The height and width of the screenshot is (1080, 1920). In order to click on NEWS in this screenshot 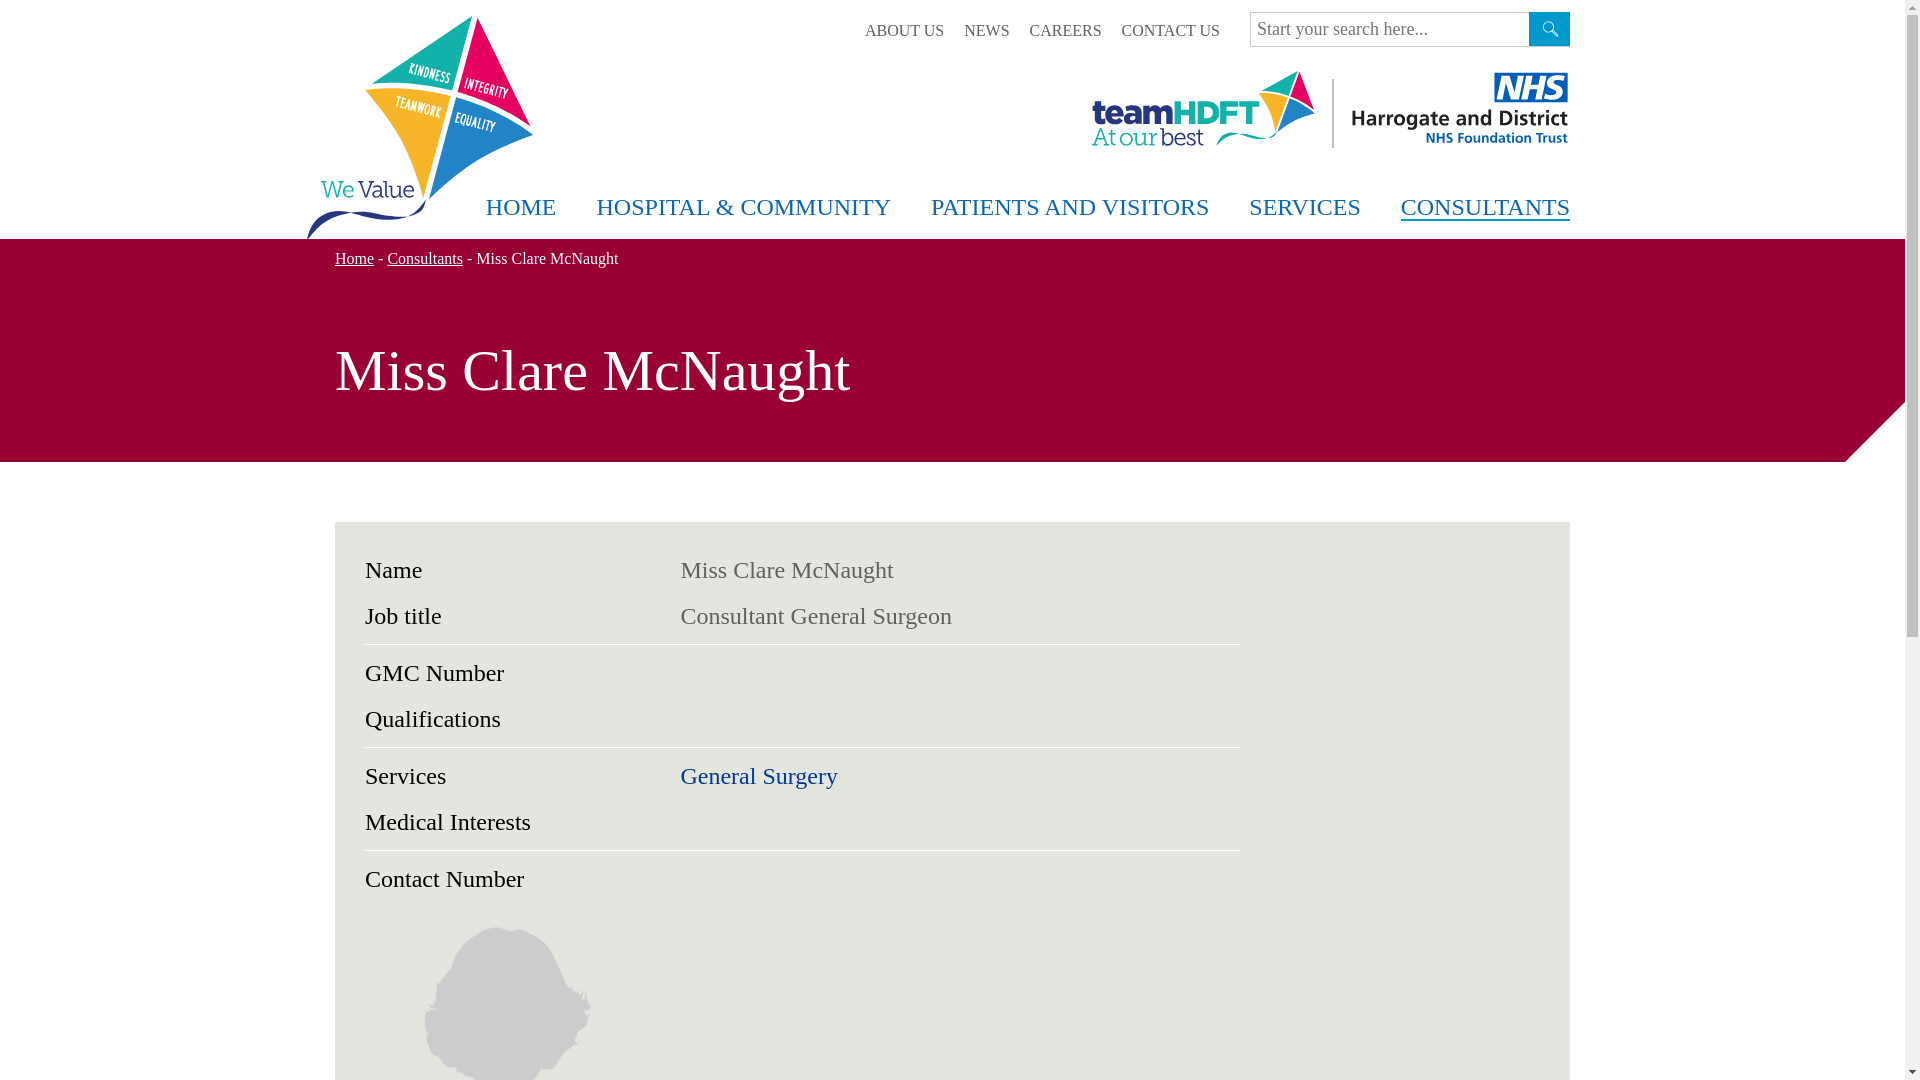, I will do `click(986, 30)`.